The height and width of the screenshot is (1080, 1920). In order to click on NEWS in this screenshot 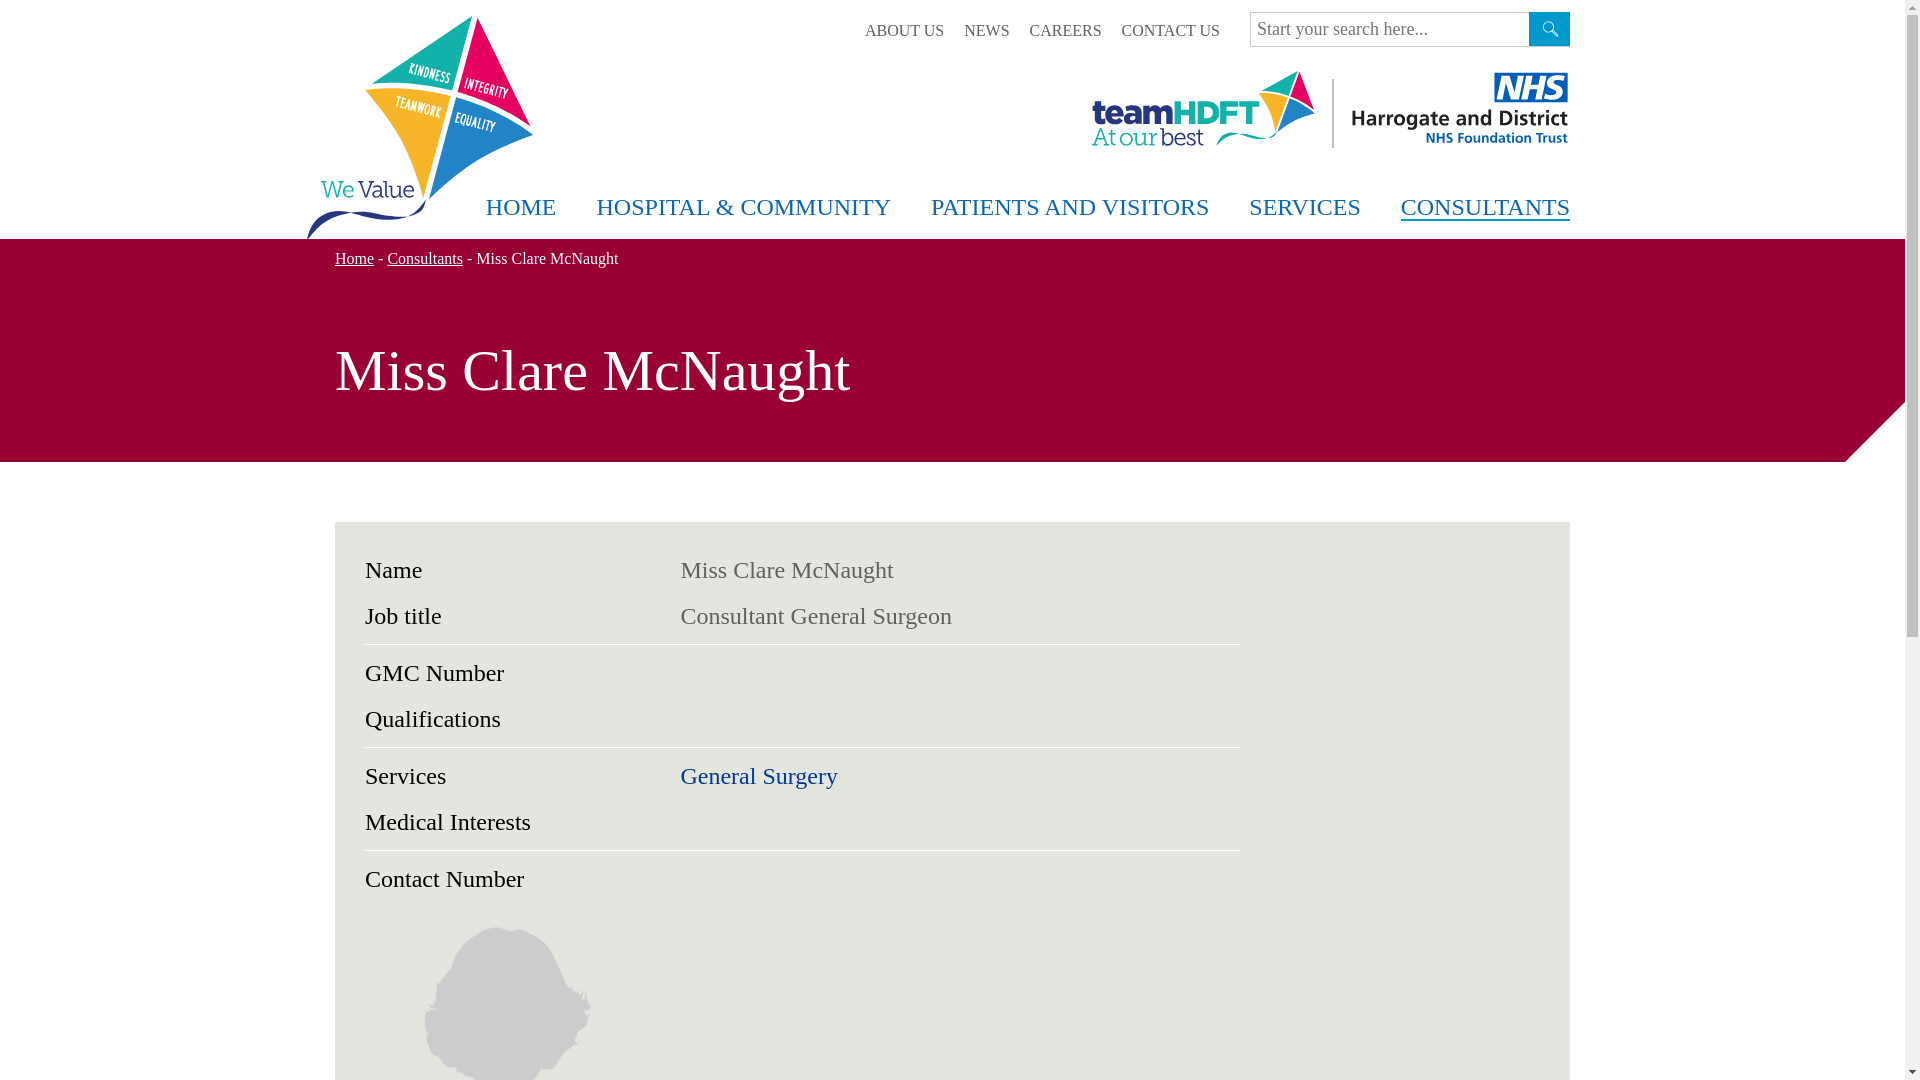, I will do `click(986, 30)`.